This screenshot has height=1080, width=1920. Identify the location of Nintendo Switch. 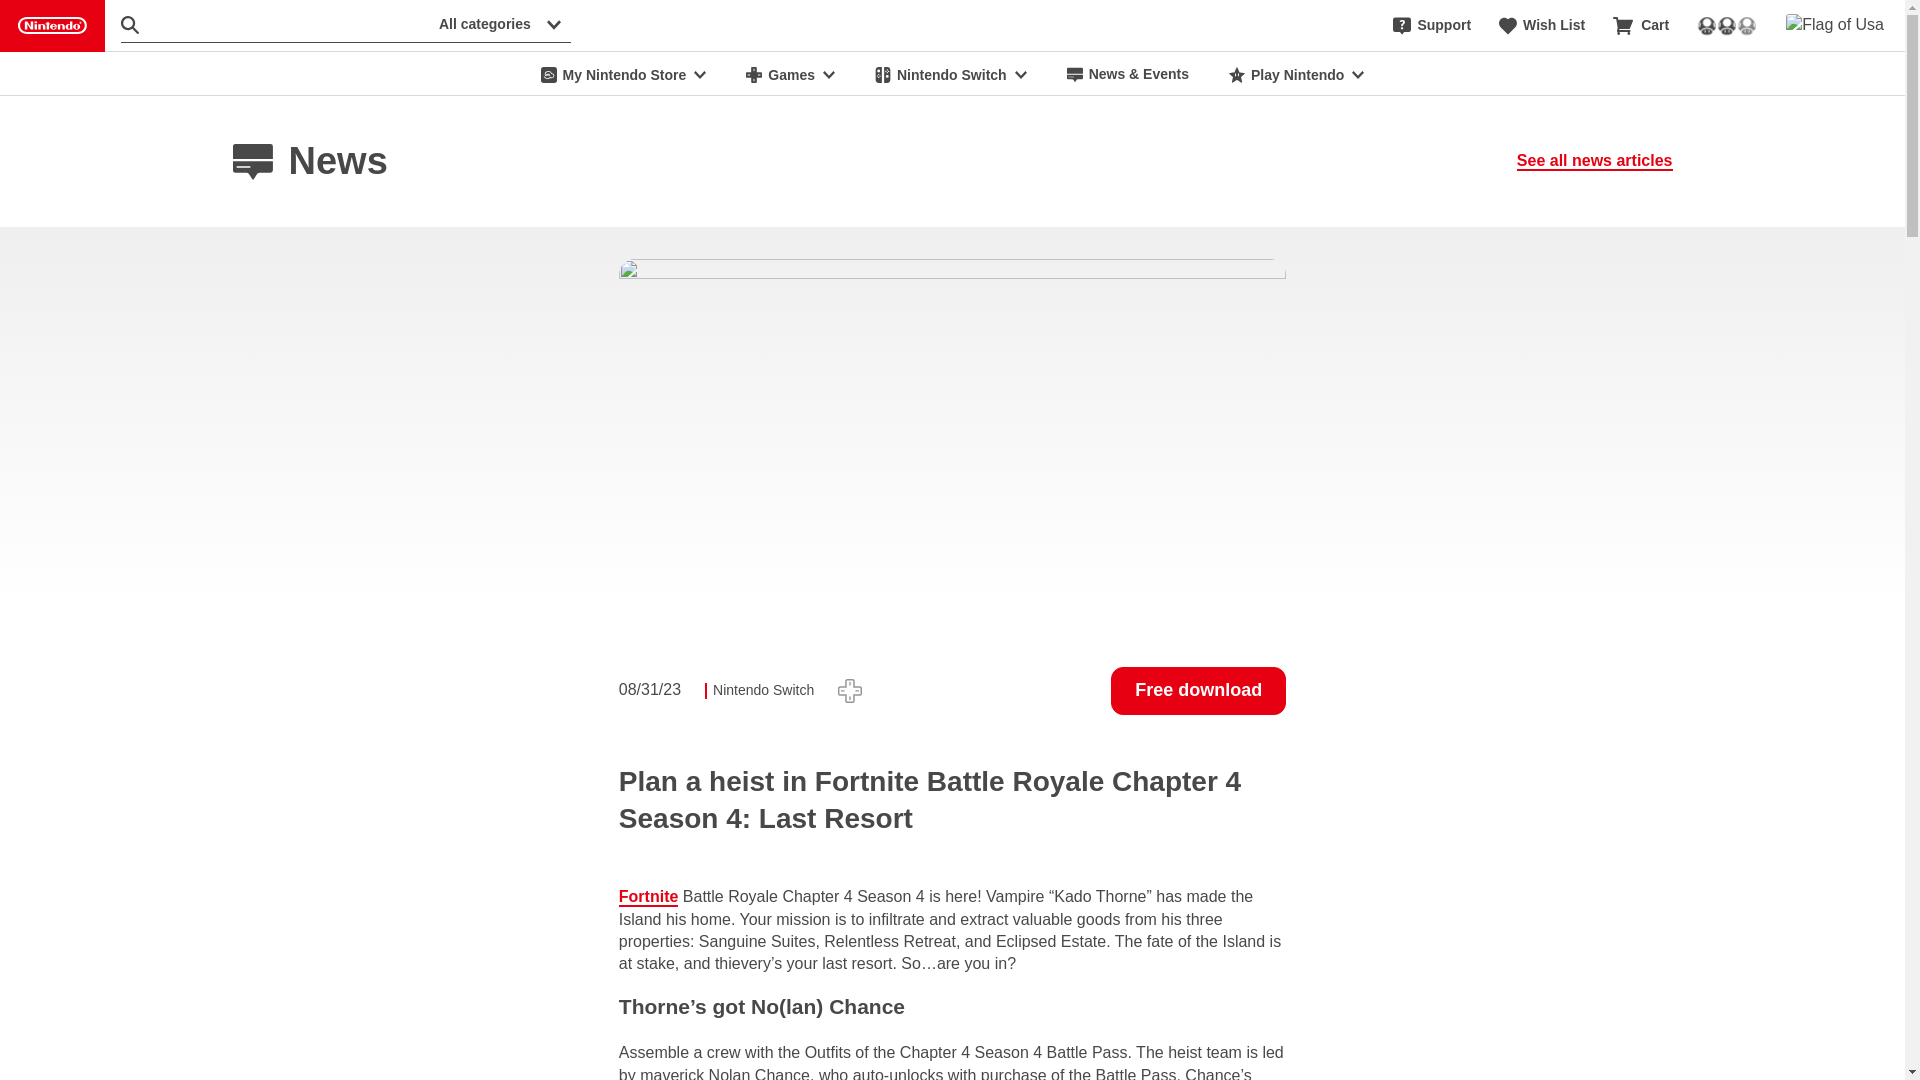
(950, 74).